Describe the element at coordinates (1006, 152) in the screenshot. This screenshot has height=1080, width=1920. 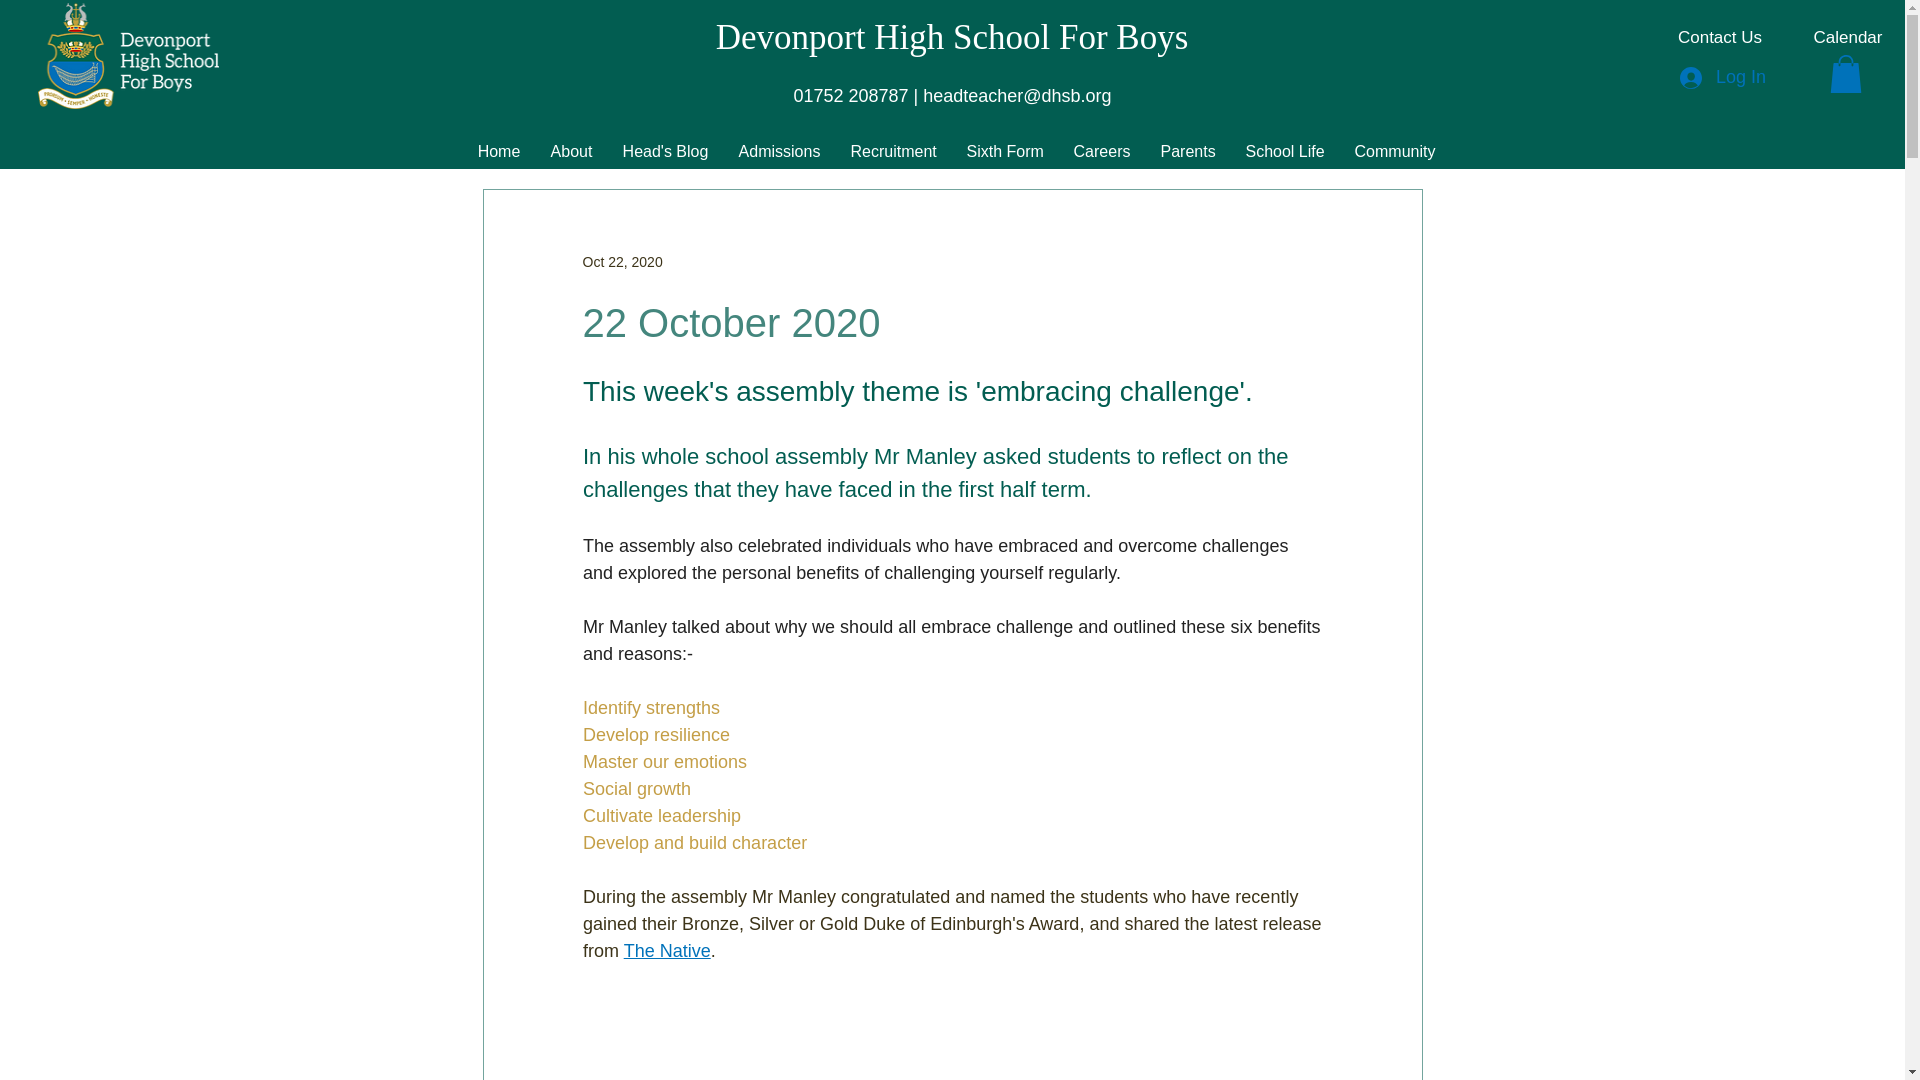
I see `Sixth Form` at that location.